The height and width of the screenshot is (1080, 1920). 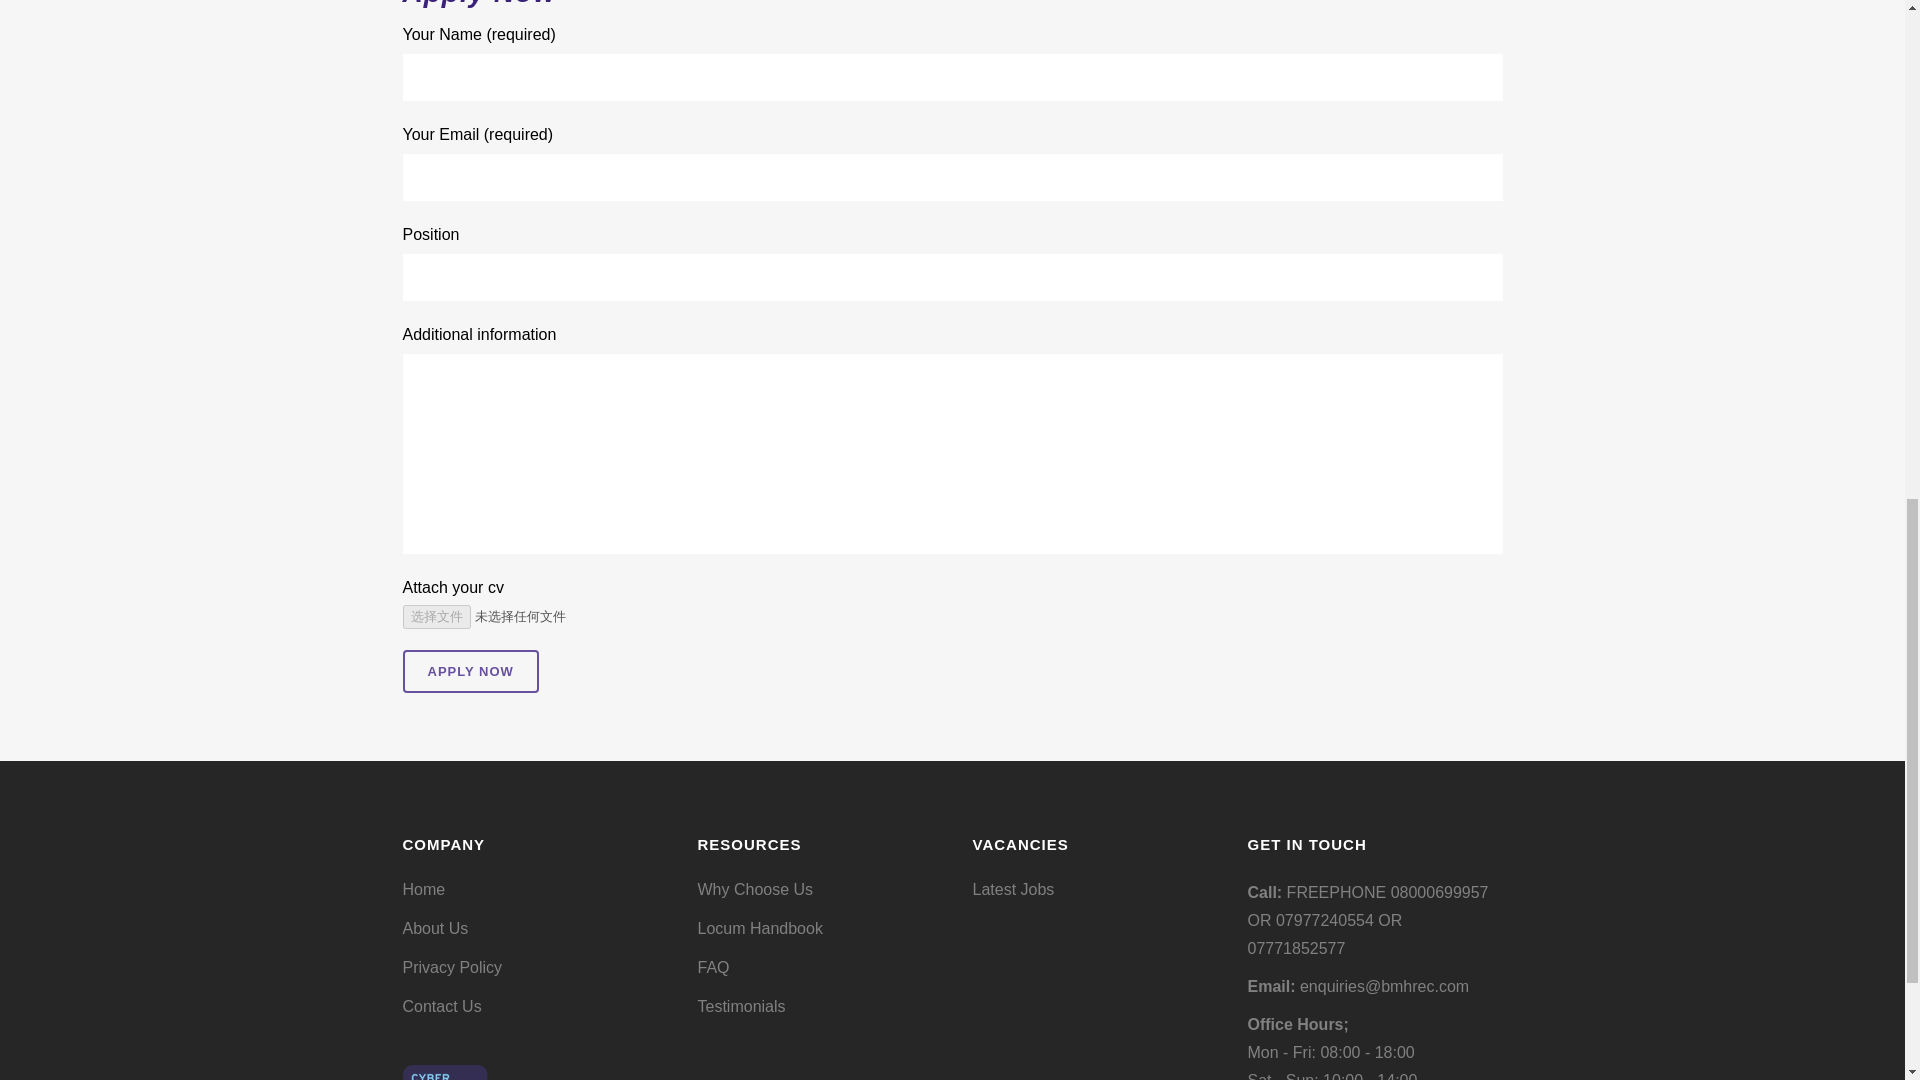 What do you see at coordinates (532, 928) in the screenshot?
I see `About Us` at bounding box center [532, 928].